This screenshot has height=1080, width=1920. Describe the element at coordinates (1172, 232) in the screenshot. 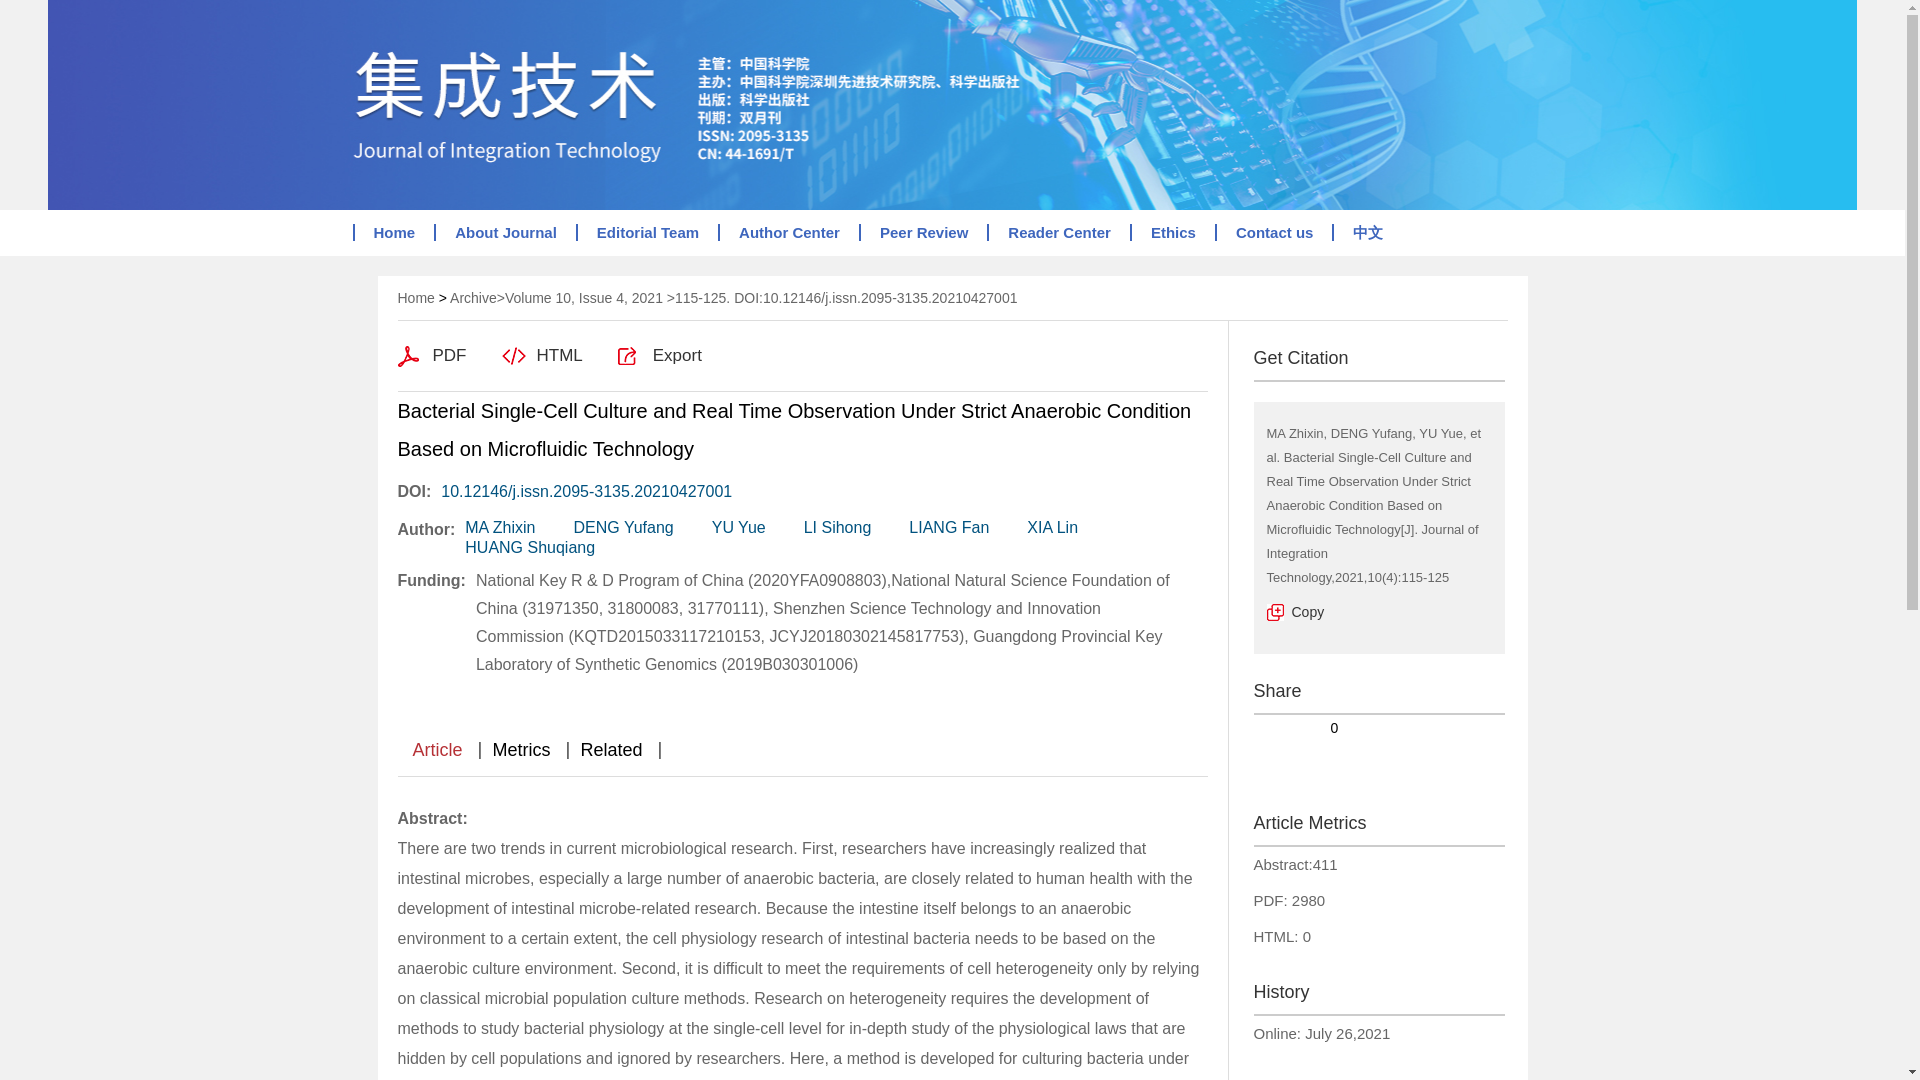

I see `Ethics` at that location.